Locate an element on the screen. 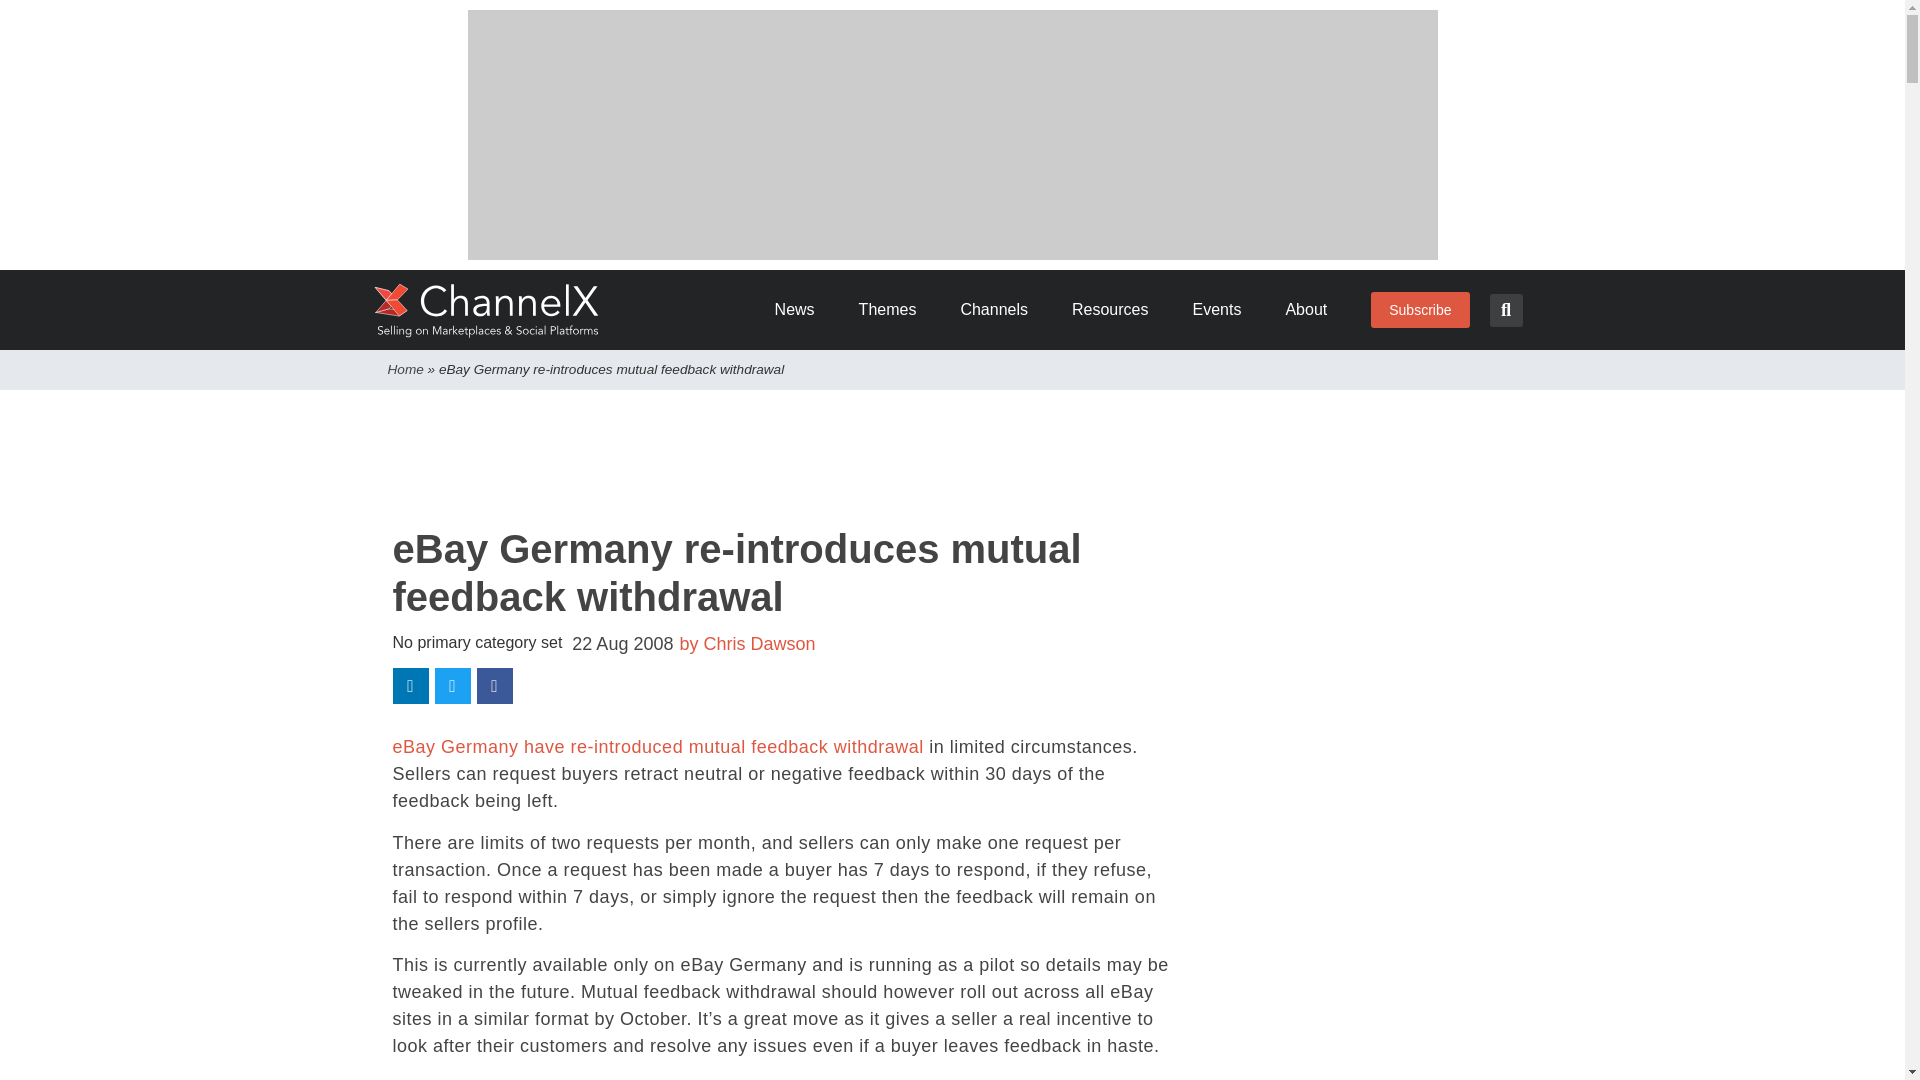 This screenshot has height=1080, width=1920. News is located at coordinates (802, 310).